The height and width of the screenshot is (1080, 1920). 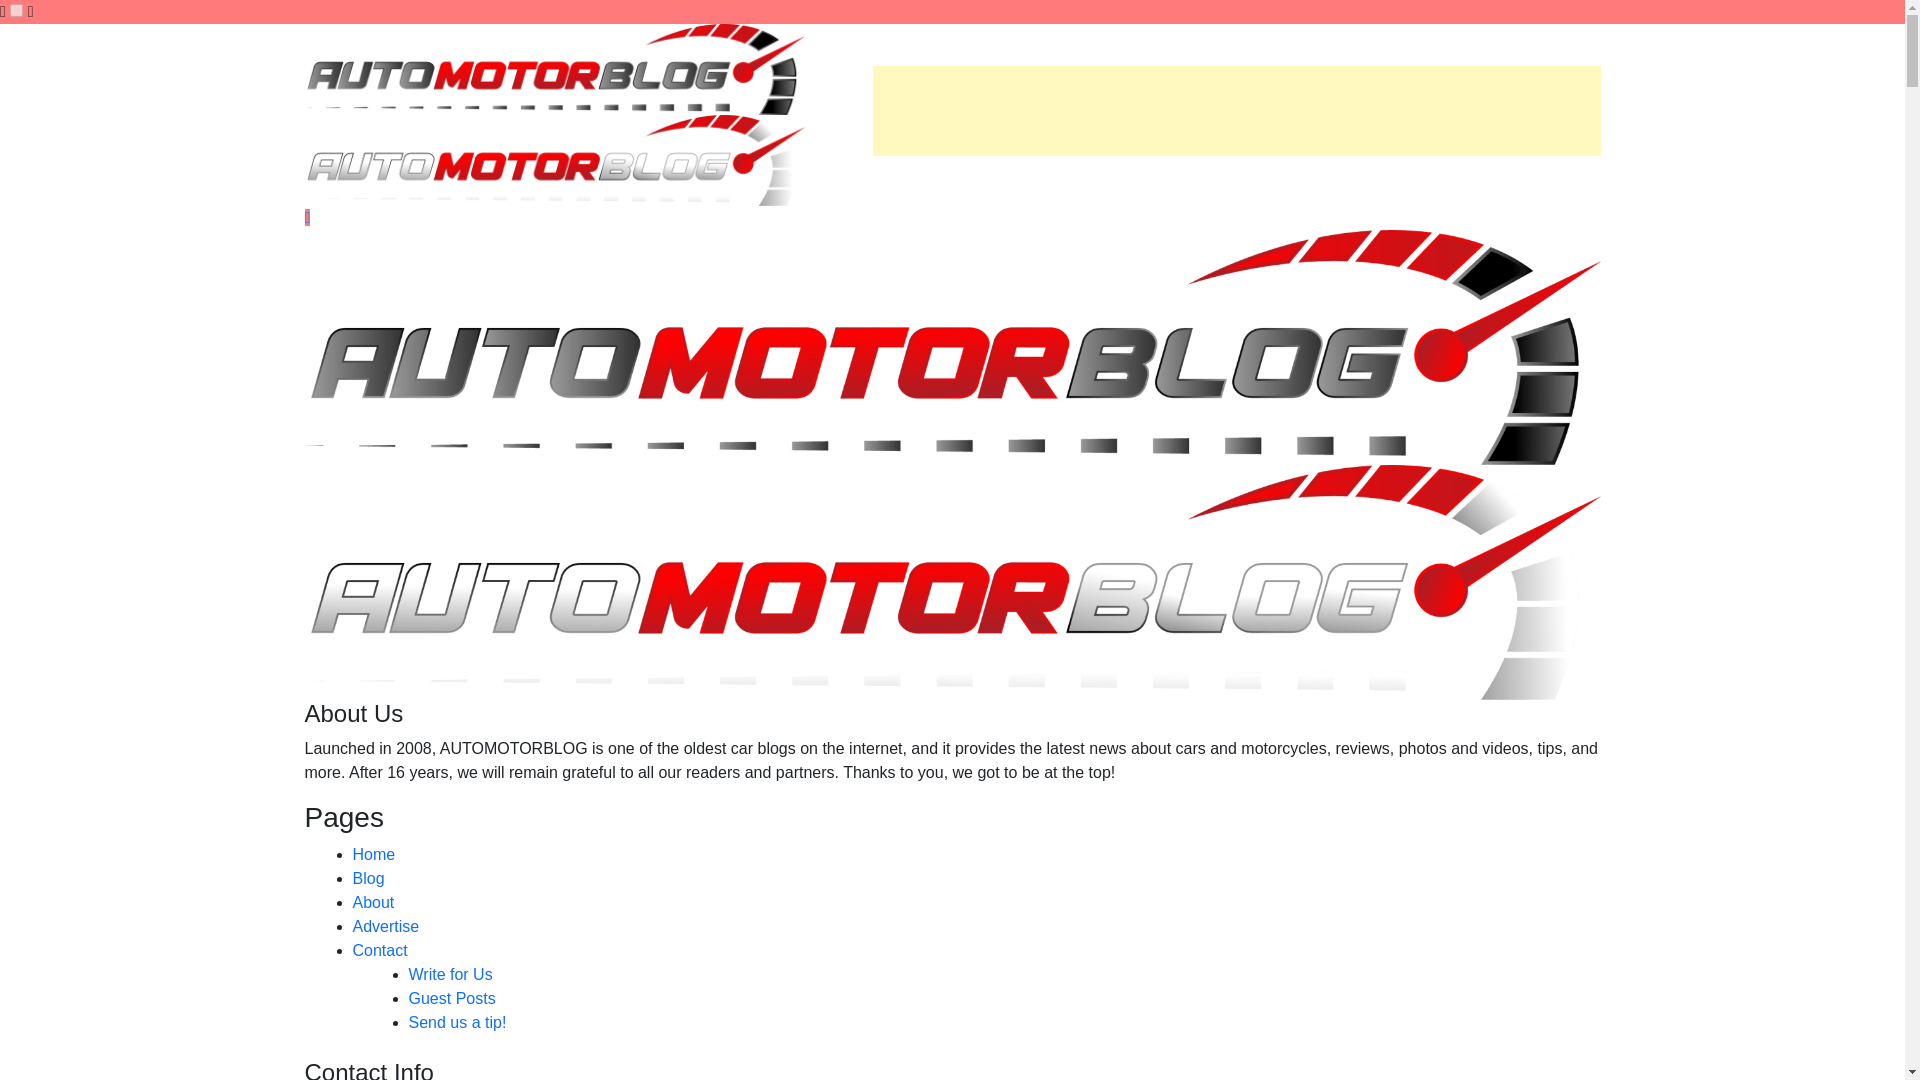 What do you see at coordinates (449, 974) in the screenshot?
I see `Write for Us` at bounding box center [449, 974].